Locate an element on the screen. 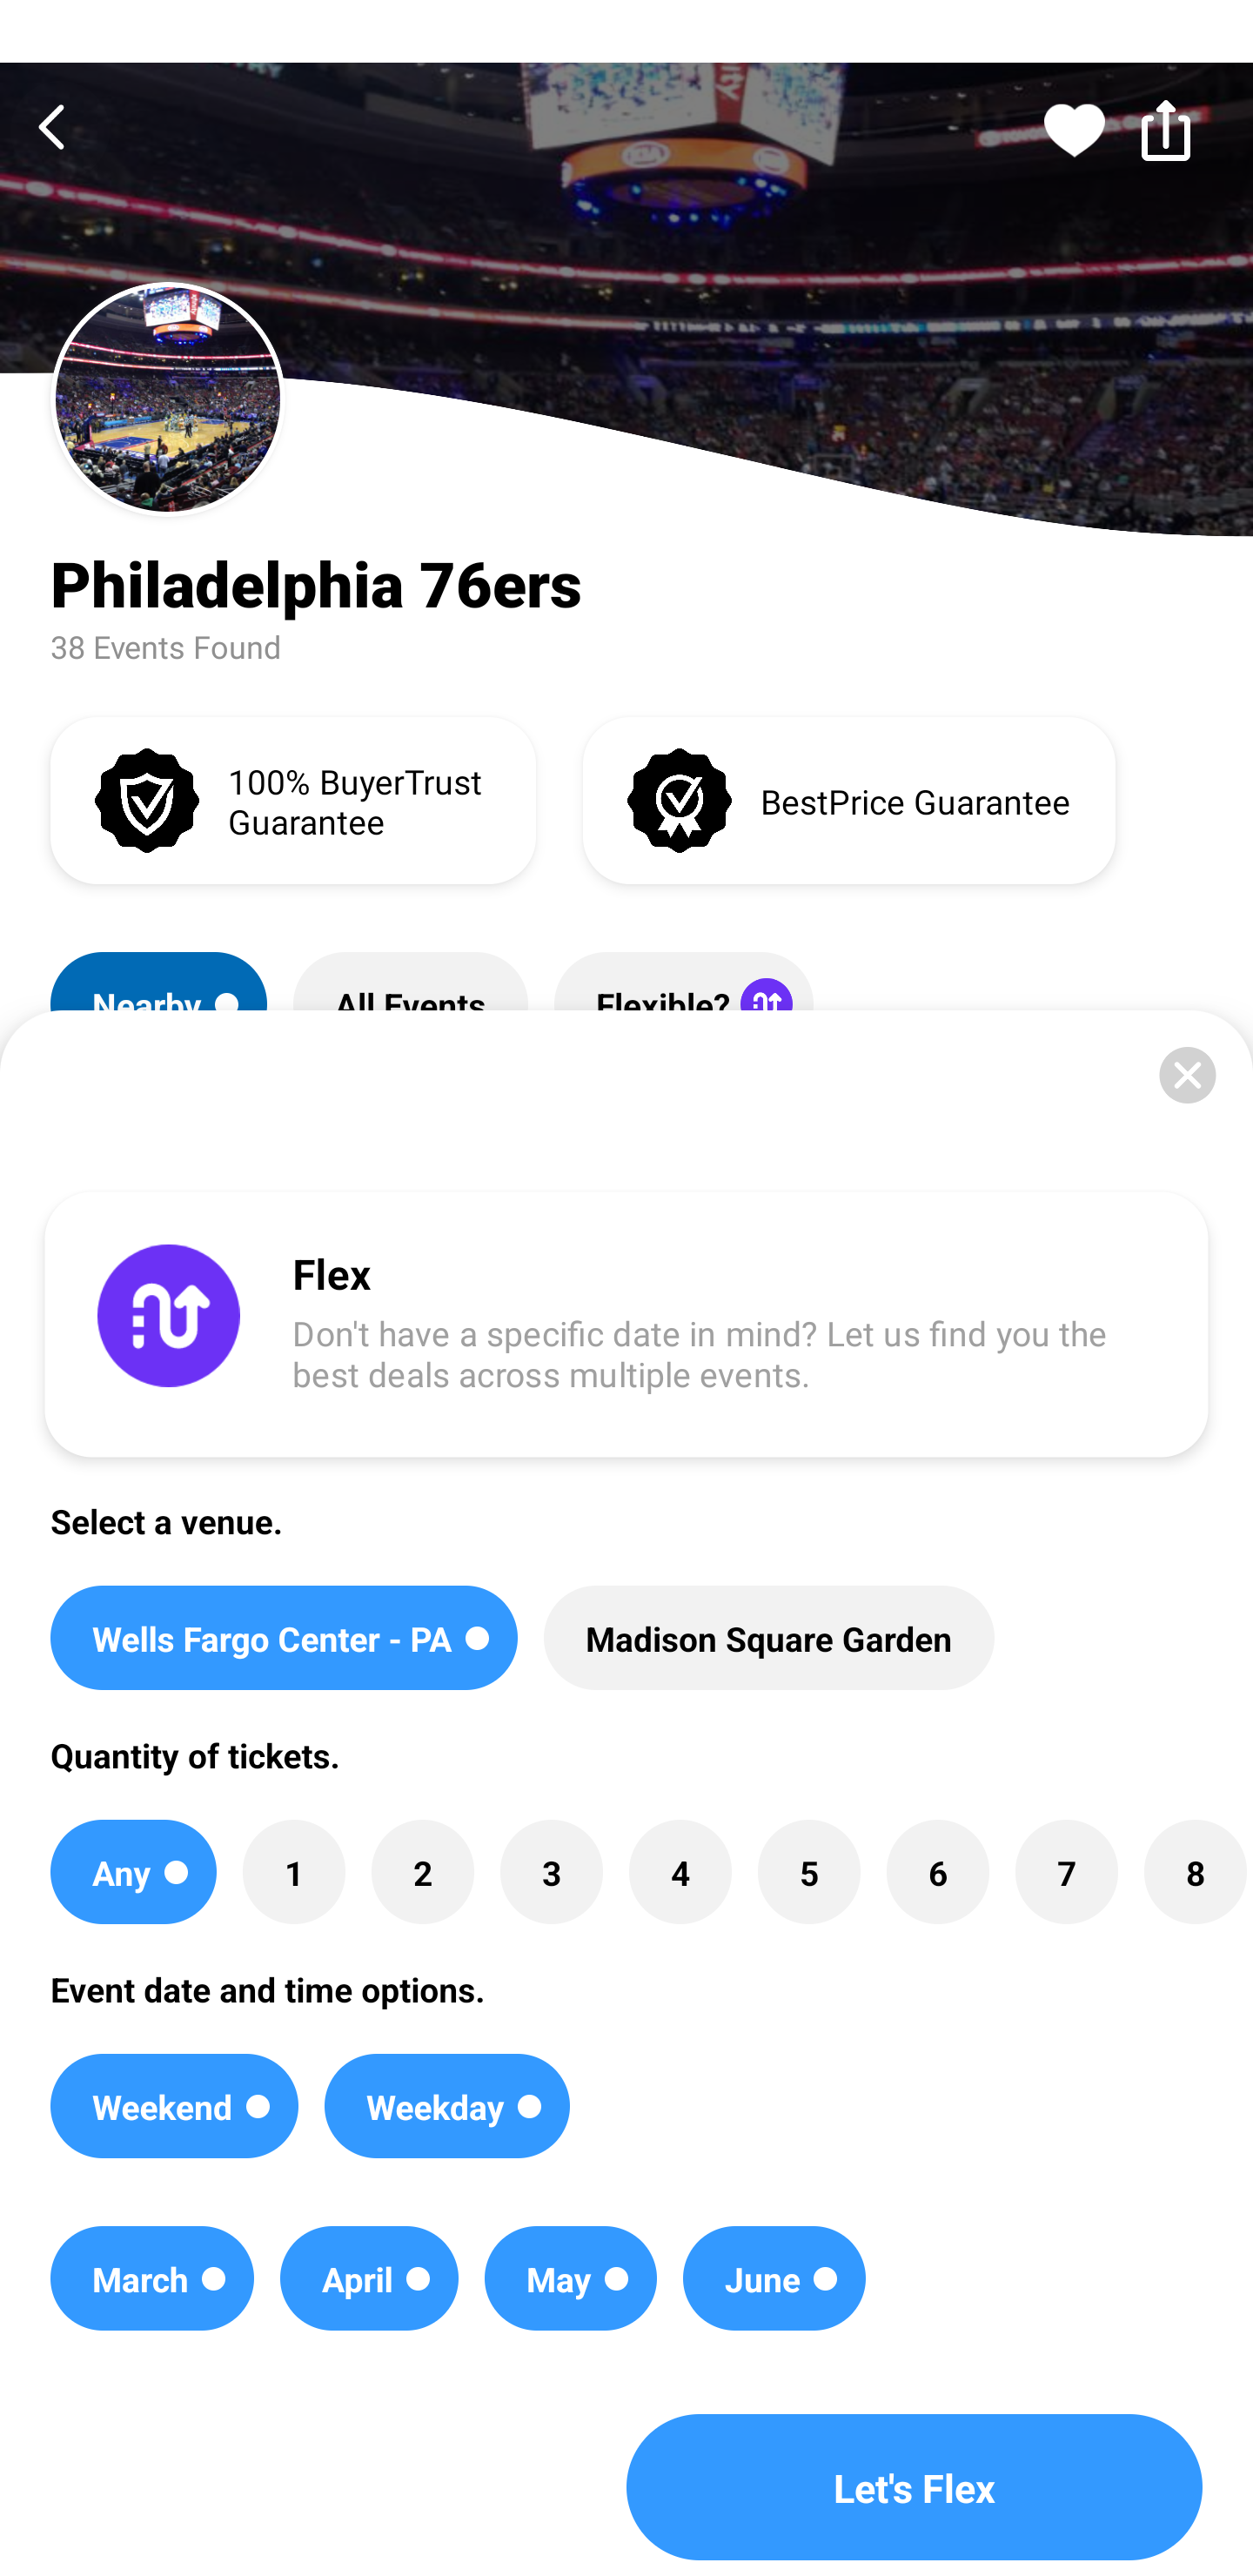 This screenshot has width=1253, height=2576. Wells Fargo Center - PA is located at coordinates (284, 1638).